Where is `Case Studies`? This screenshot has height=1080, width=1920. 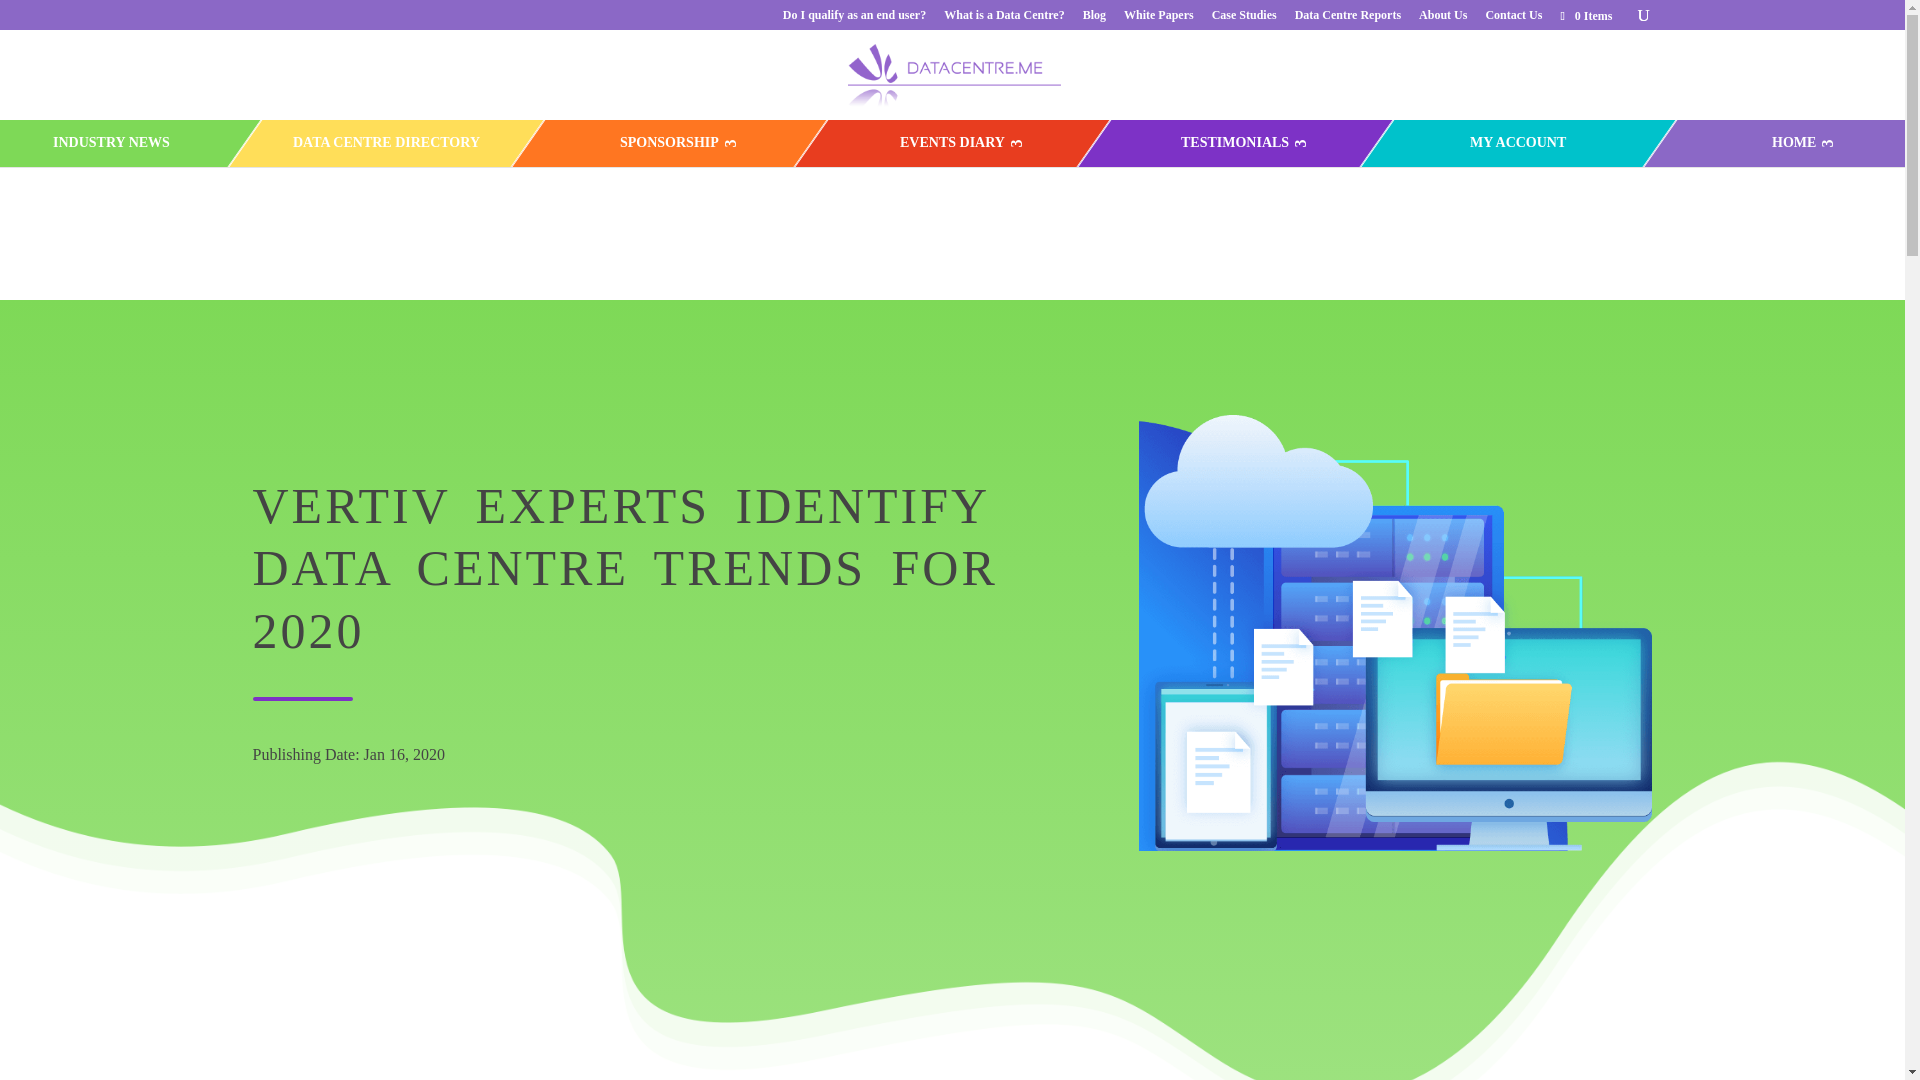
Case Studies is located at coordinates (1244, 19).